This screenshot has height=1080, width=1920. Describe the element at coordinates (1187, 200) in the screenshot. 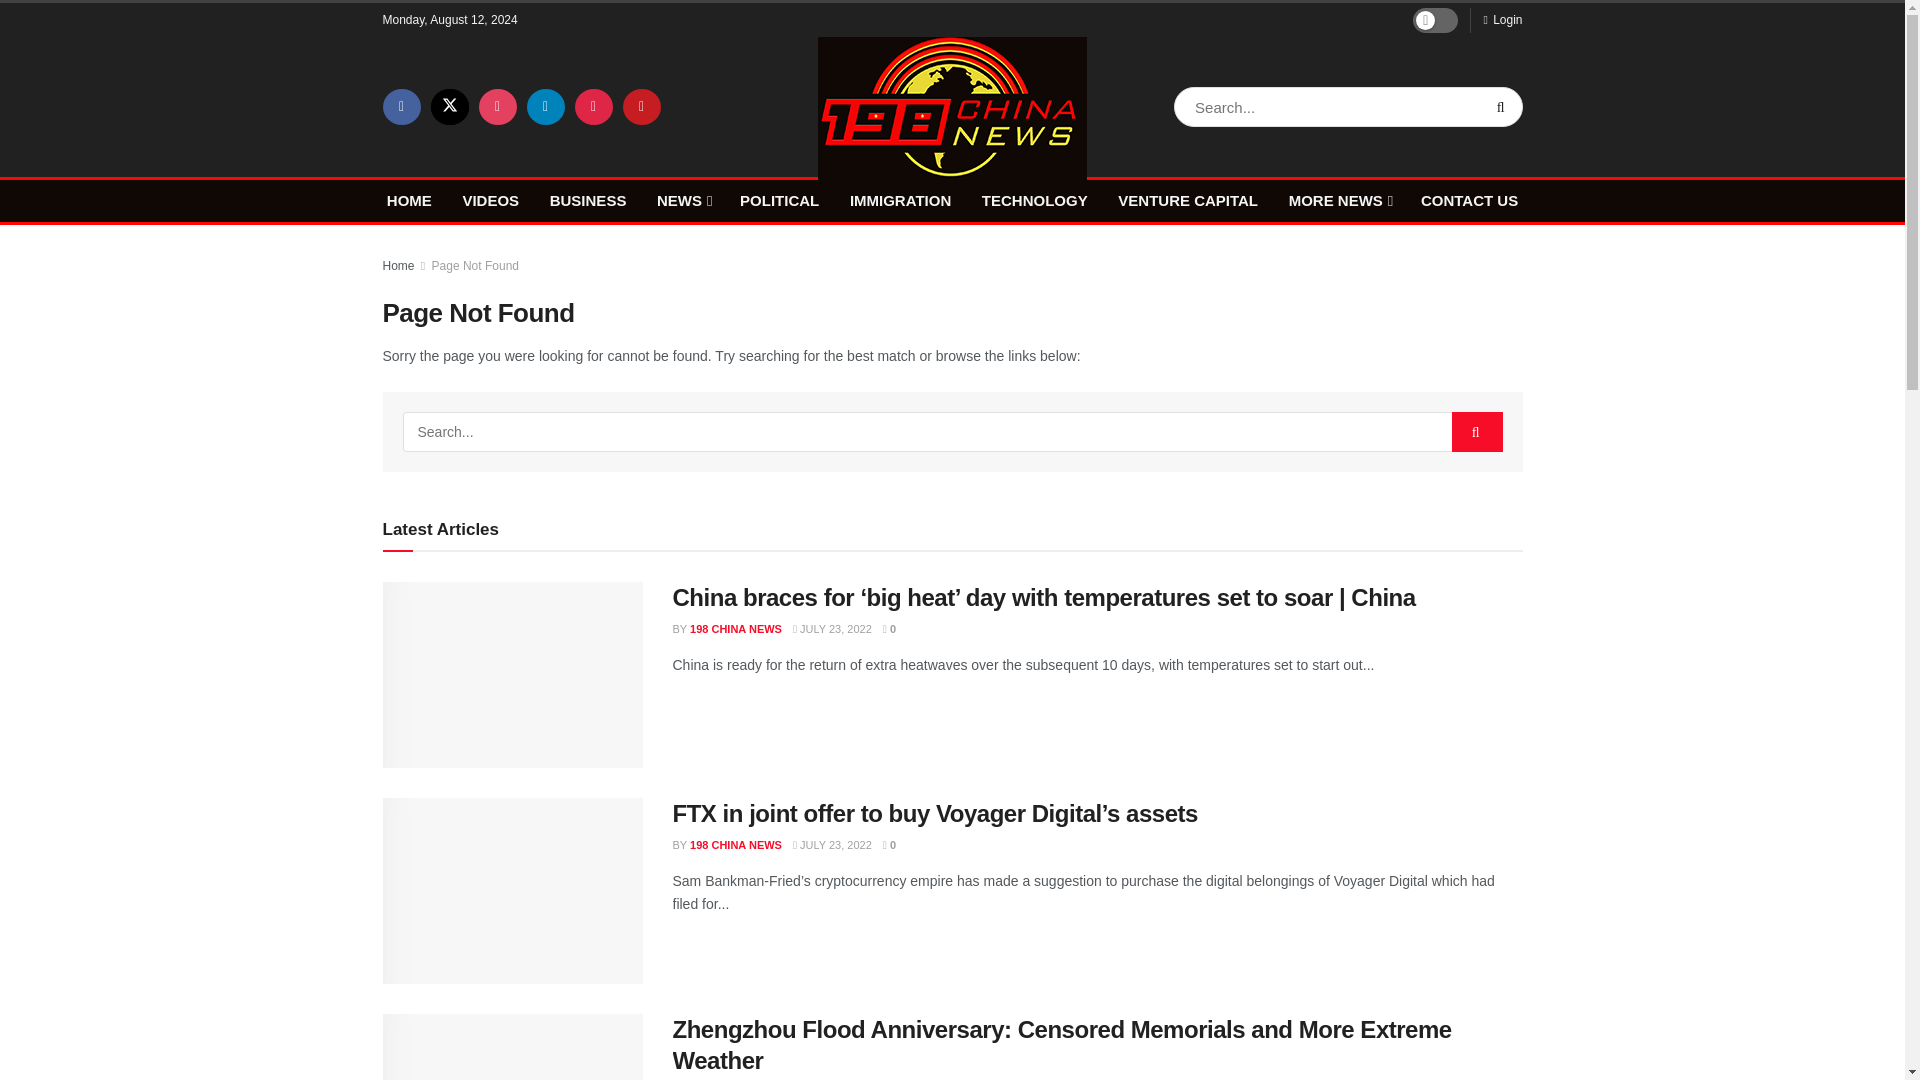

I see `VENTURE CAPITAL` at that location.